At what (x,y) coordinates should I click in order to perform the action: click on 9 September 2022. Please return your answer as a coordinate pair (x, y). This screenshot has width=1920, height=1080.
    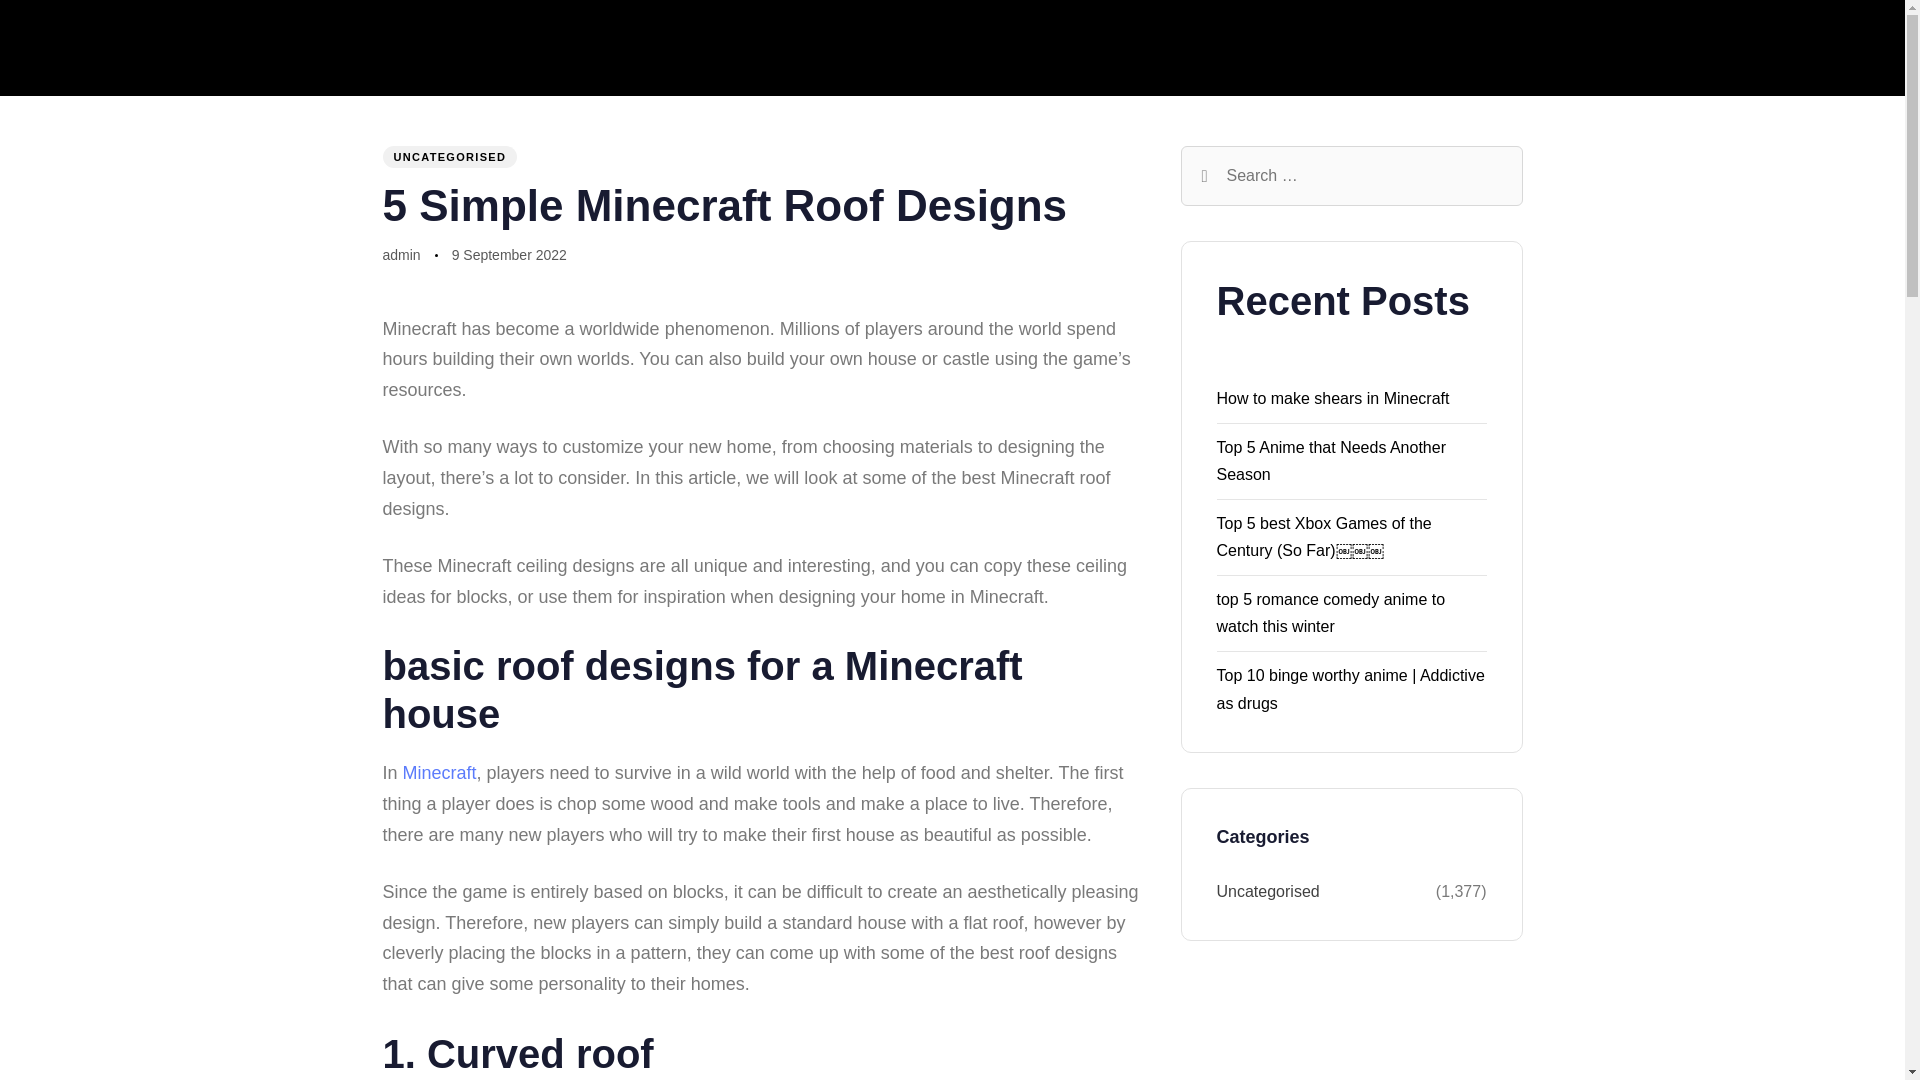
    Looking at the image, I should click on (508, 256).